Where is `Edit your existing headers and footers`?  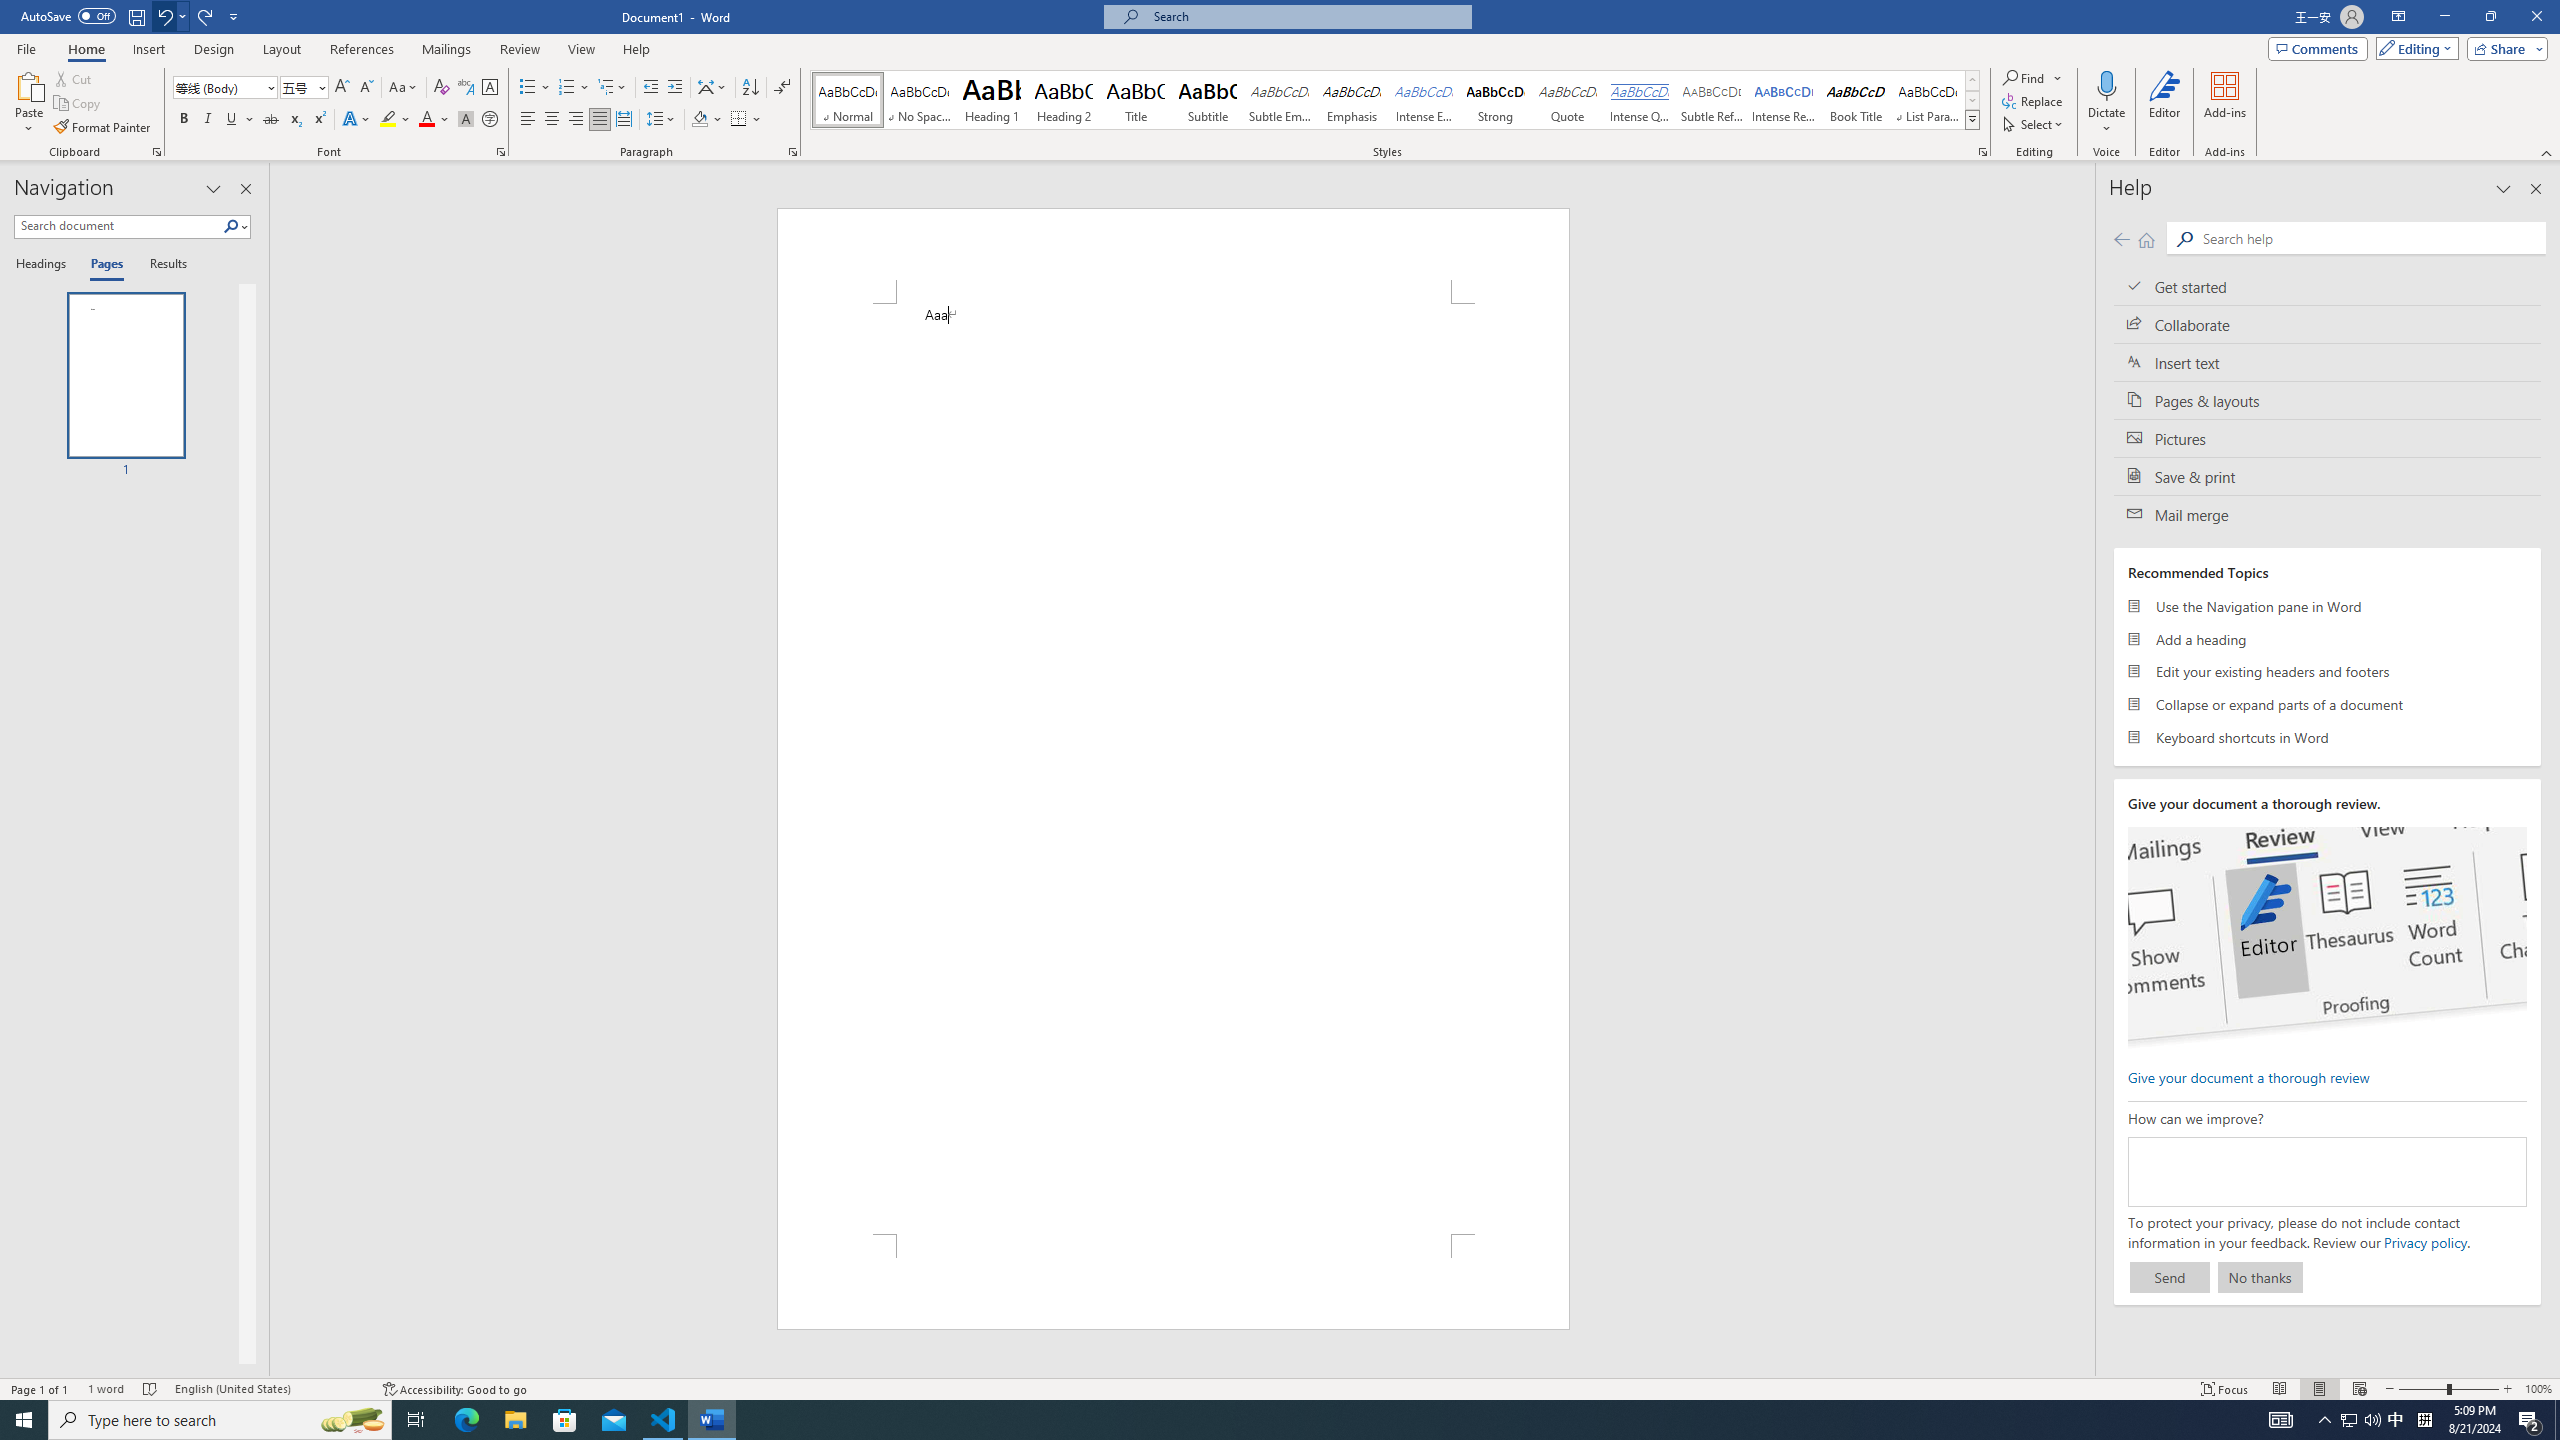
Edit your existing headers and footers is located at coordinates (2328, 672).